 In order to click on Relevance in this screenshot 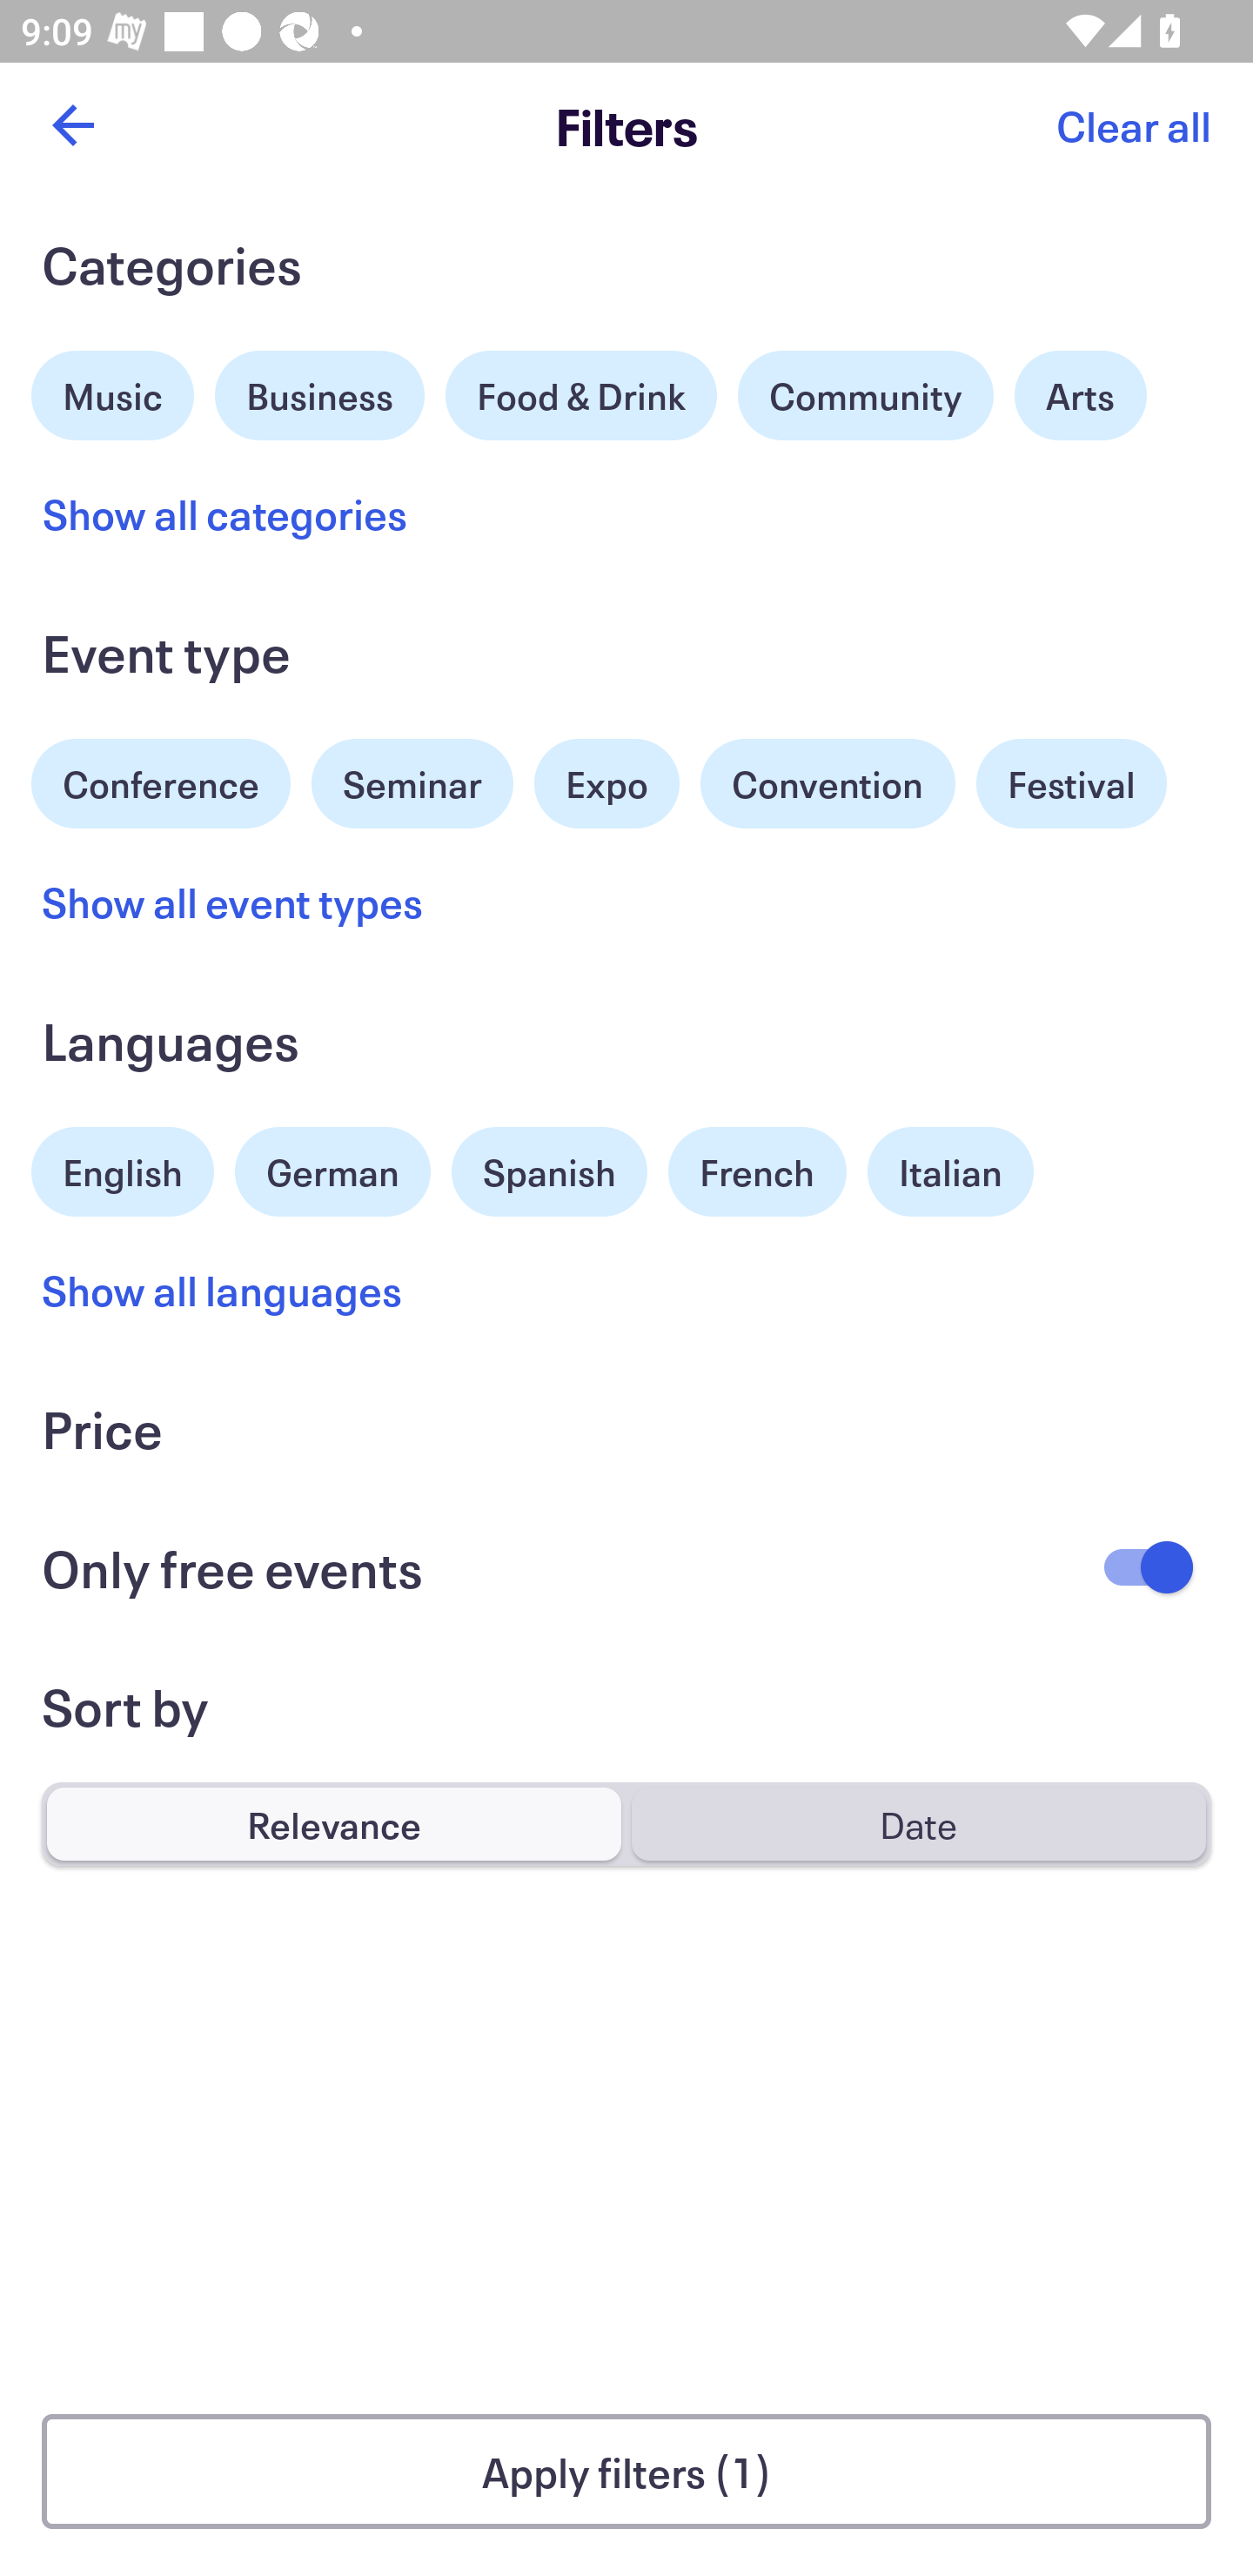, I will do `click(334, 1823)`.